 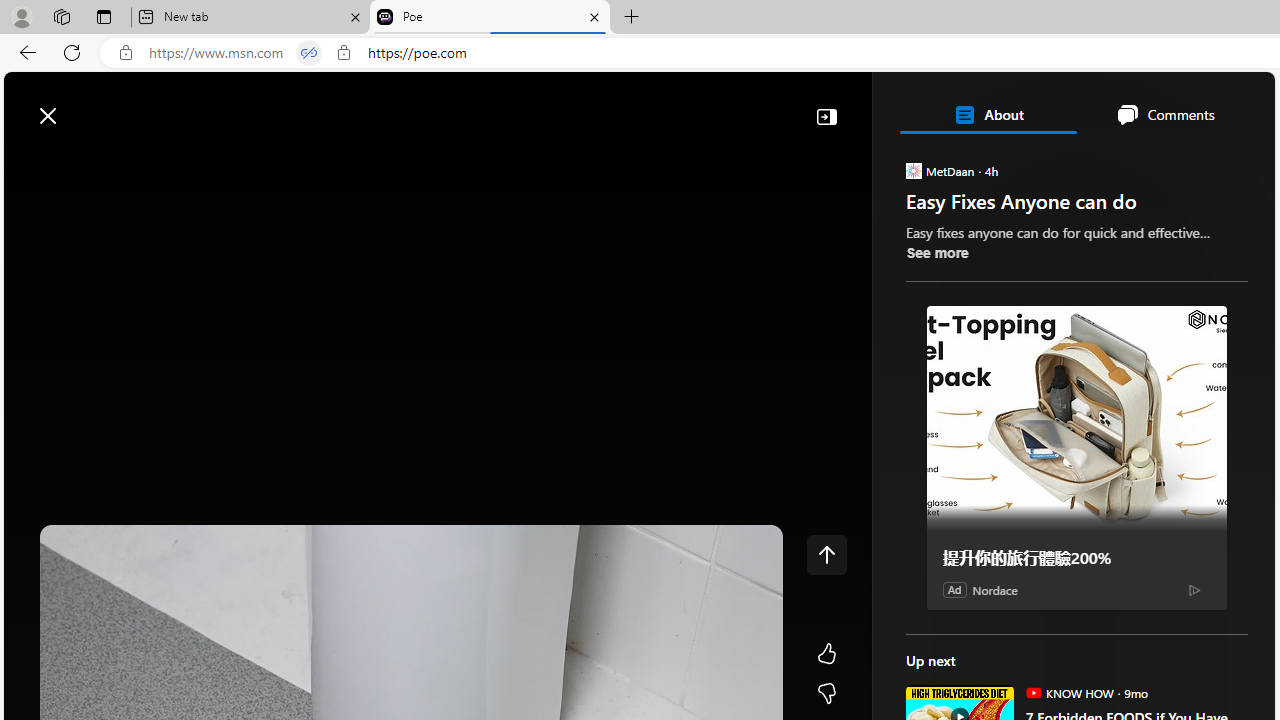 What do you see at coordinates (826, 116) in the screenshot?
I see `Collapse` at bounding box center [826, 116].